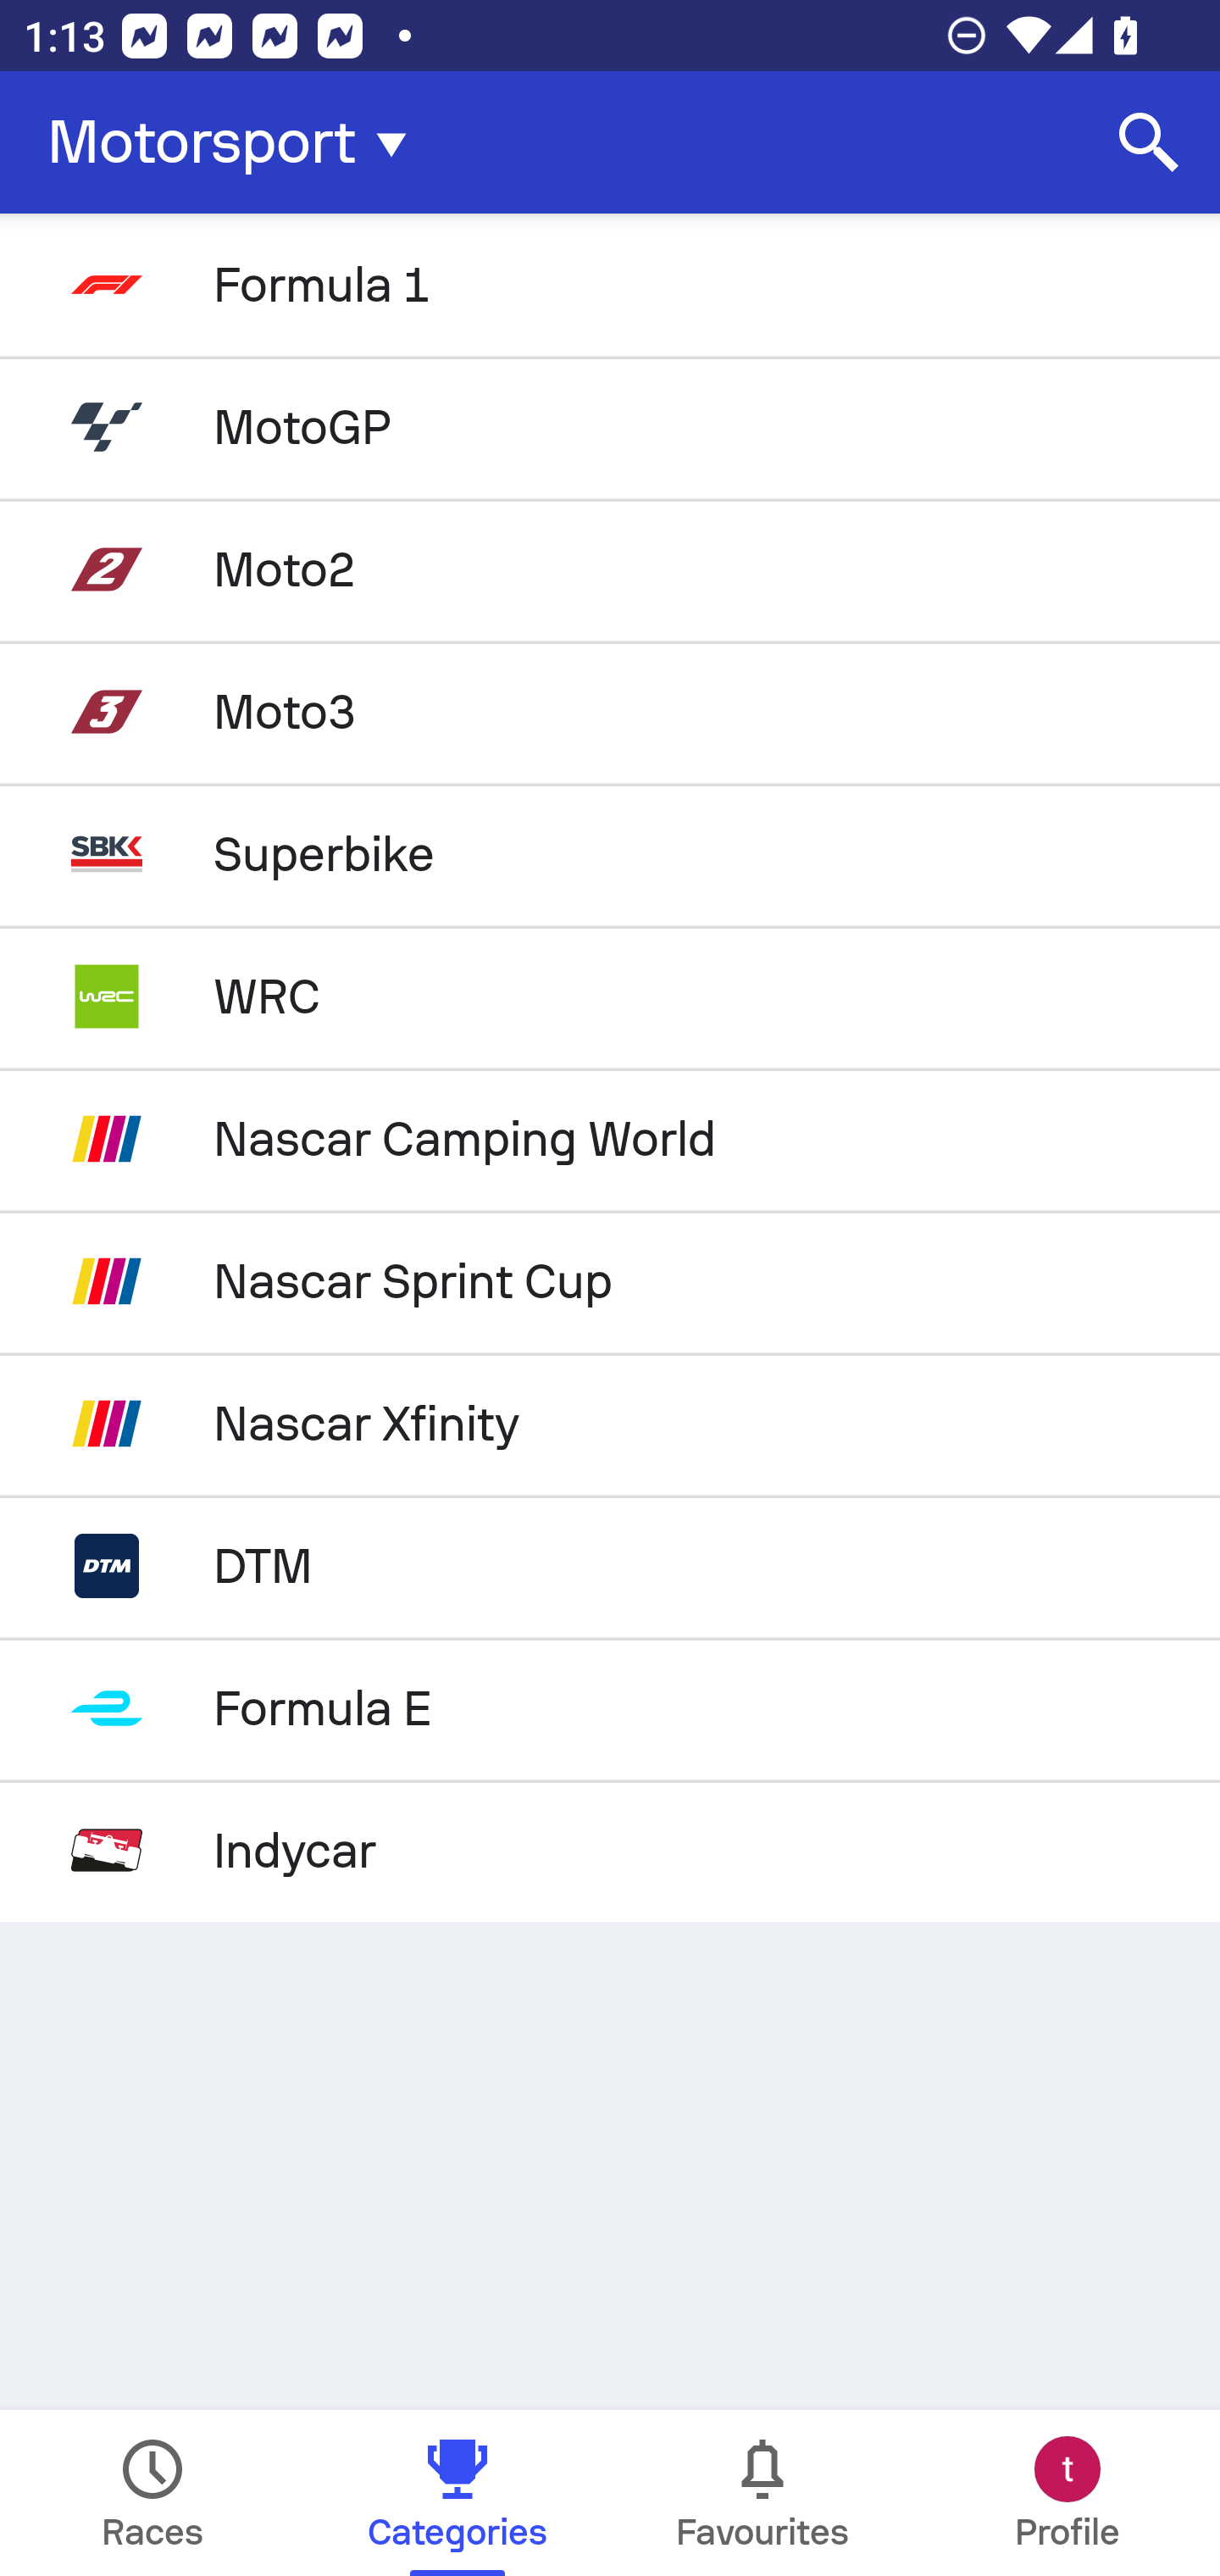 The width and height of the screenshot is (1220, 2576). Describe the element at coordinates (610, 1708) in the screenshot. I see `Formula E` at that location.